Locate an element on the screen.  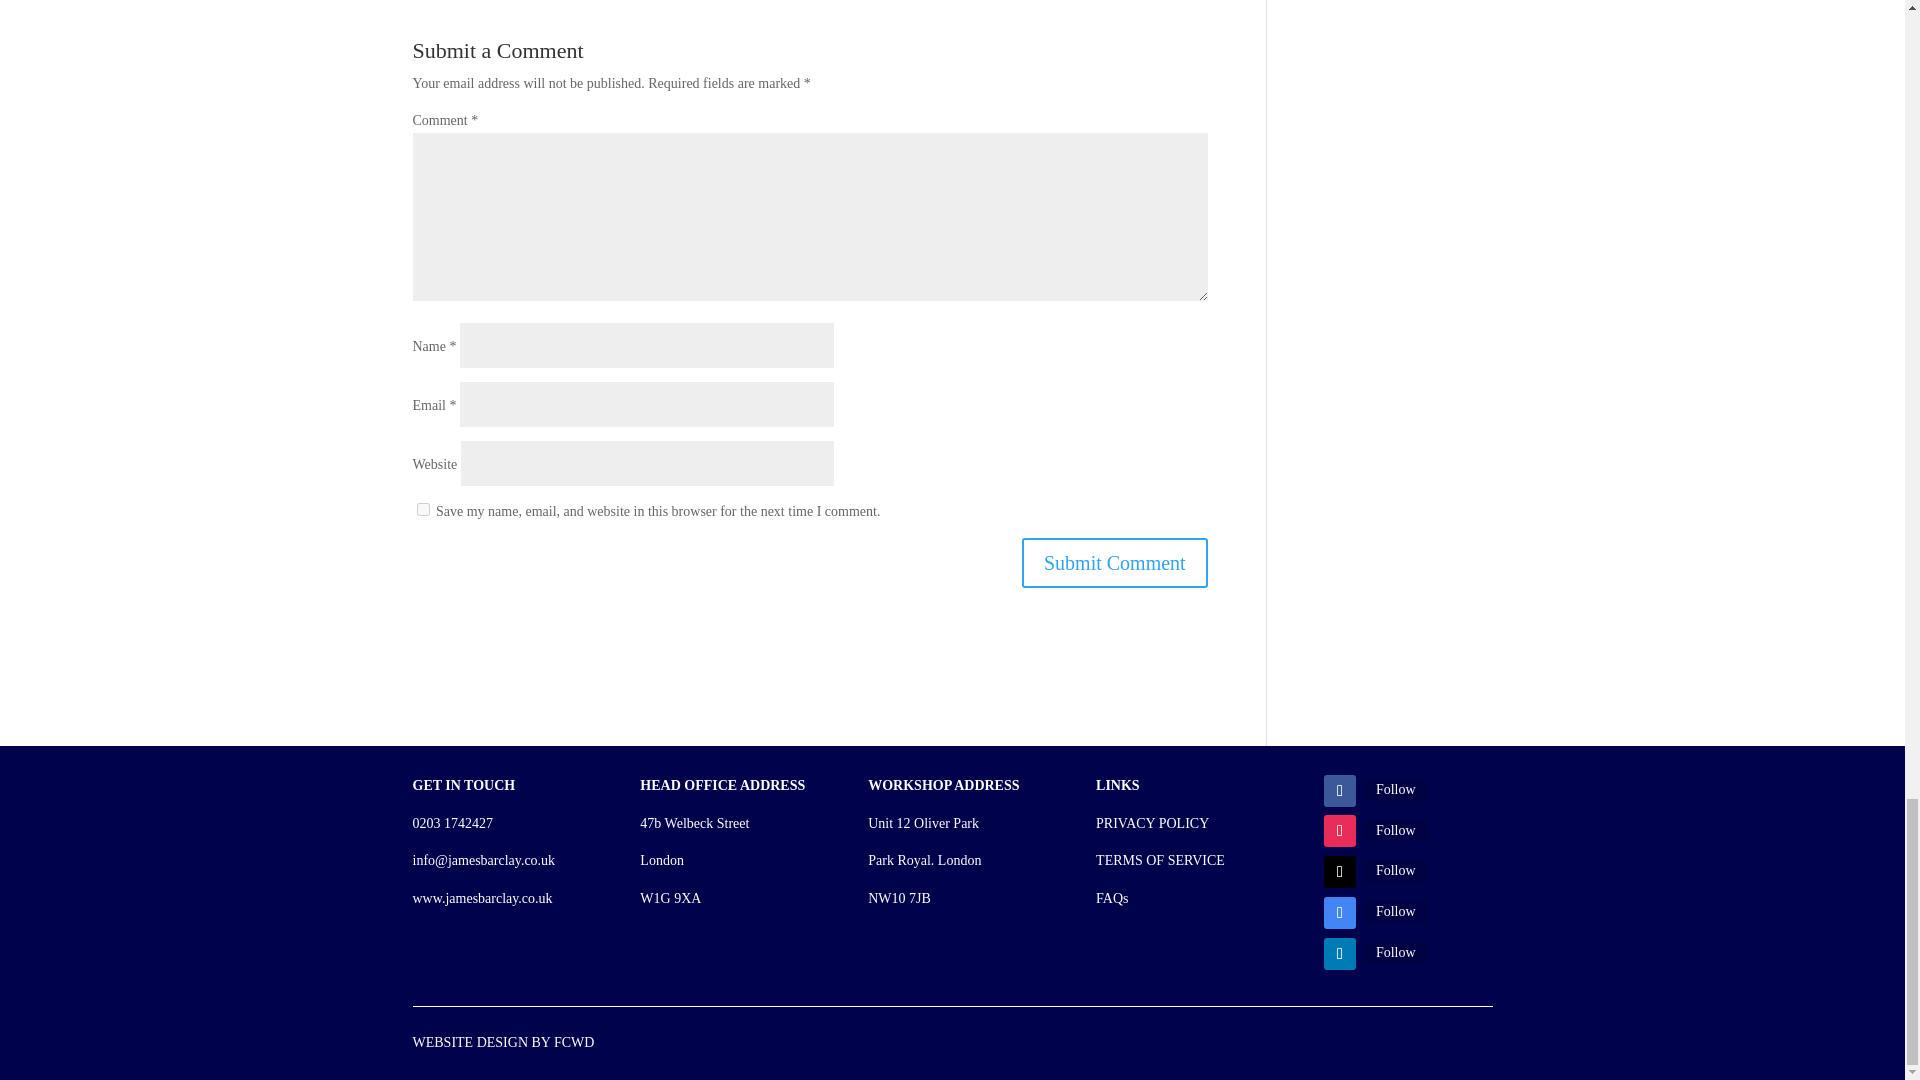
Google is located at coordinates (1396, 912).